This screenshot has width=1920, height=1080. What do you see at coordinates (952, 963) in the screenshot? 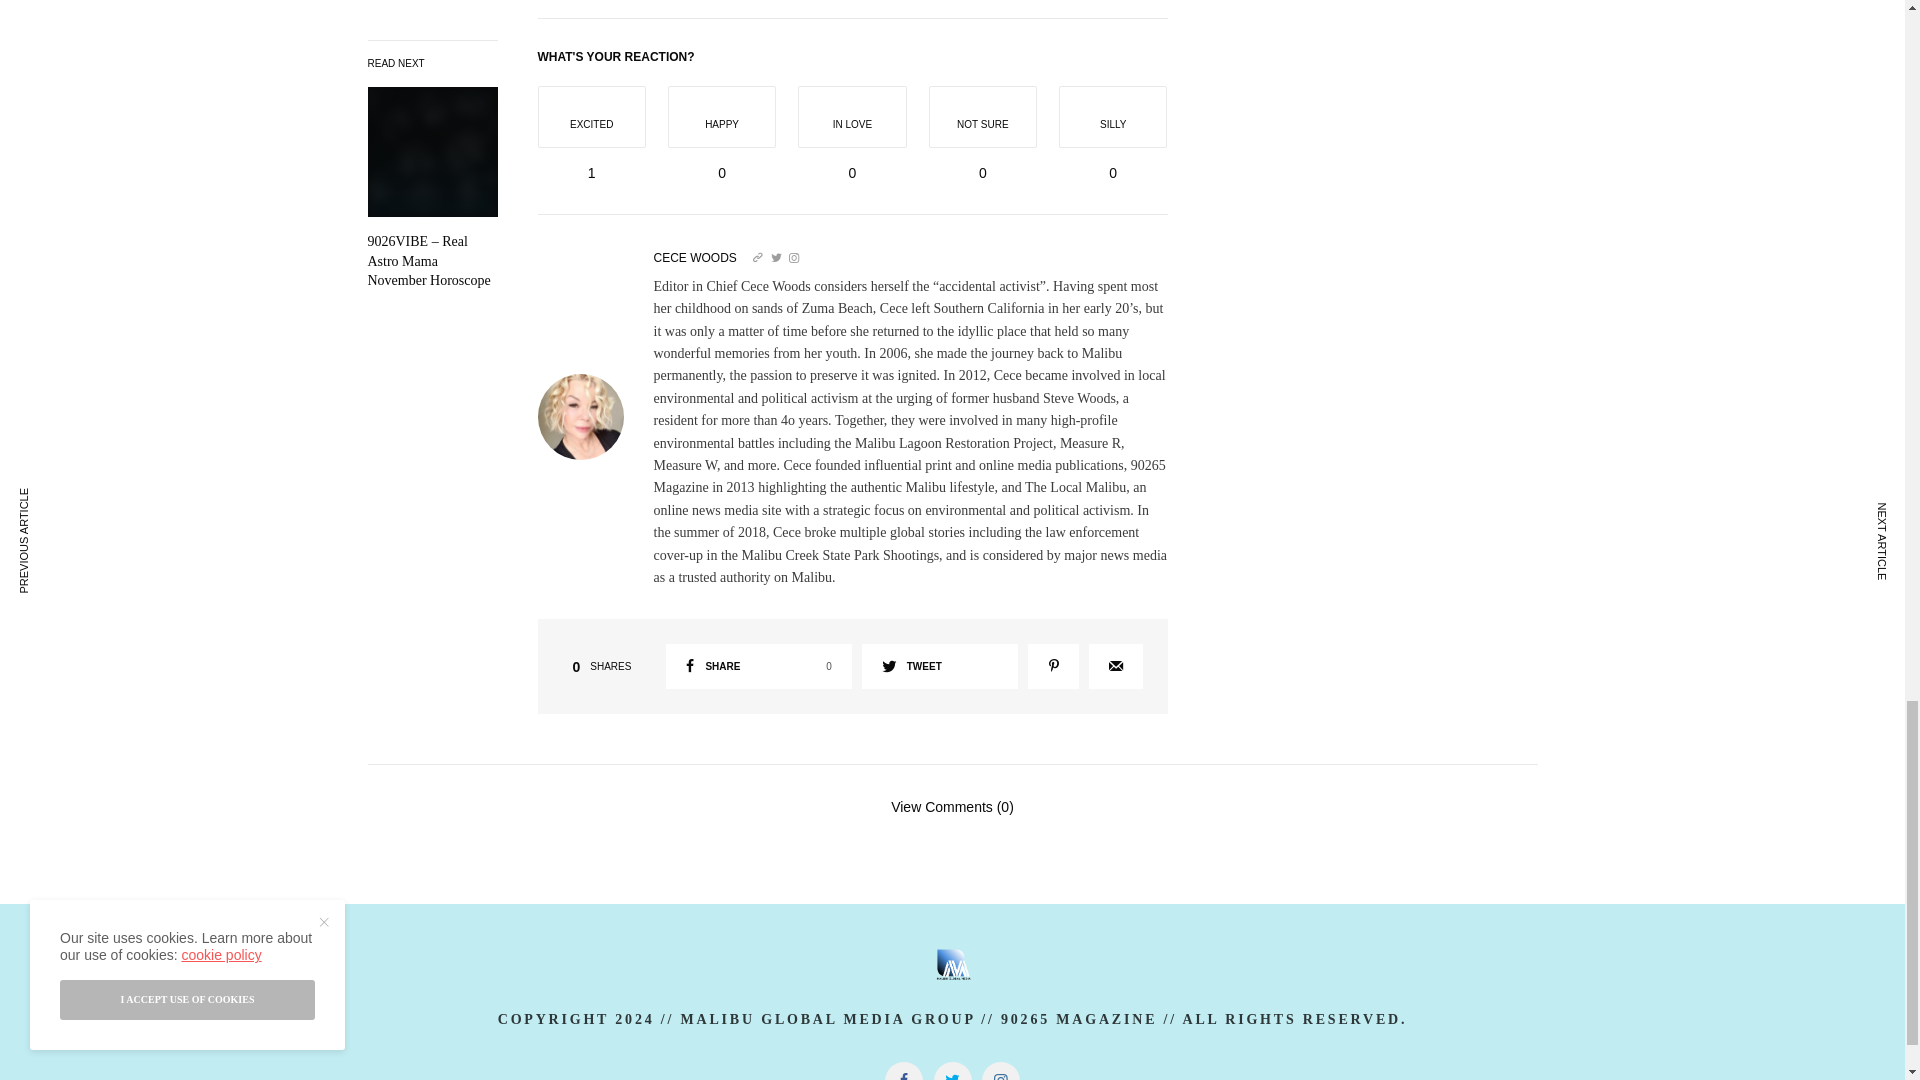
I see `Malibu 90265 Magazine` at bounding box center [952, 963].